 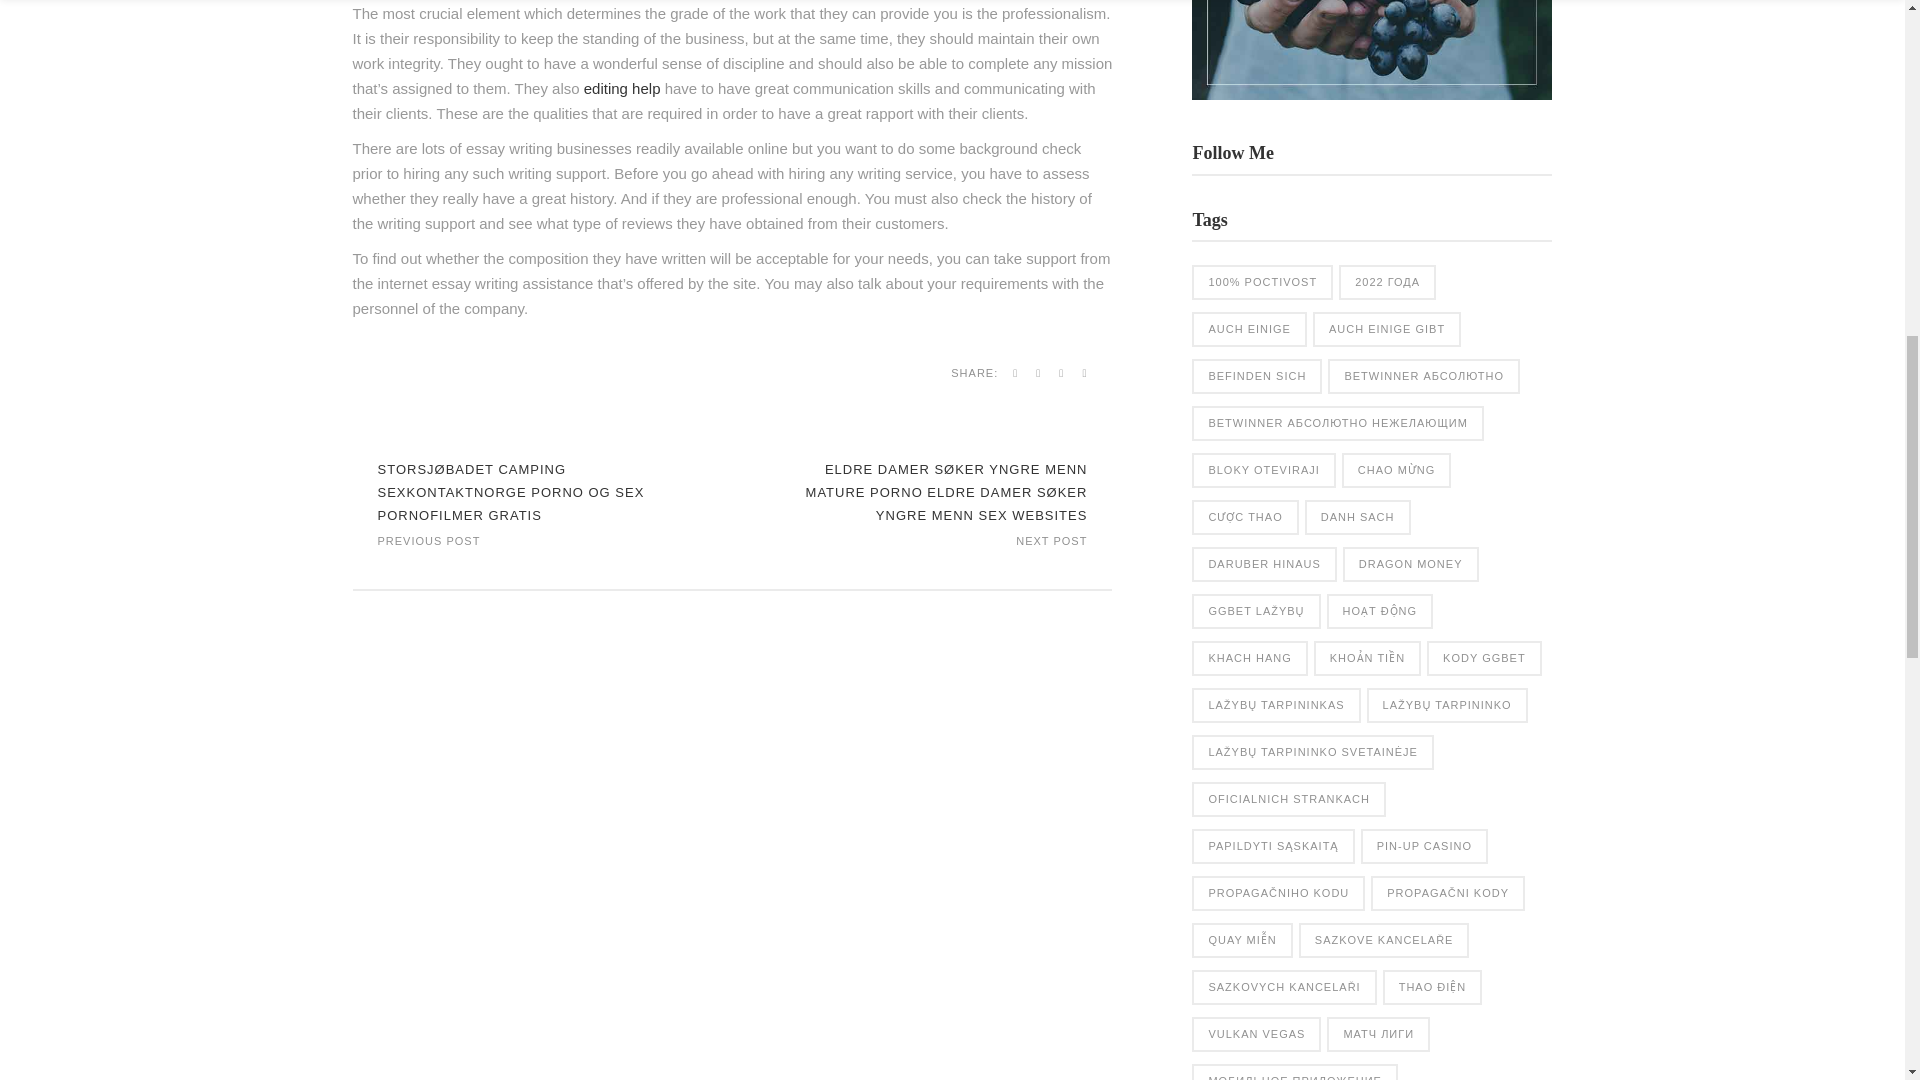 What do you see at coordinates (1250, 658) in the screenshot?
I see `KHACH HANG` at bounding box center [1250, 658].